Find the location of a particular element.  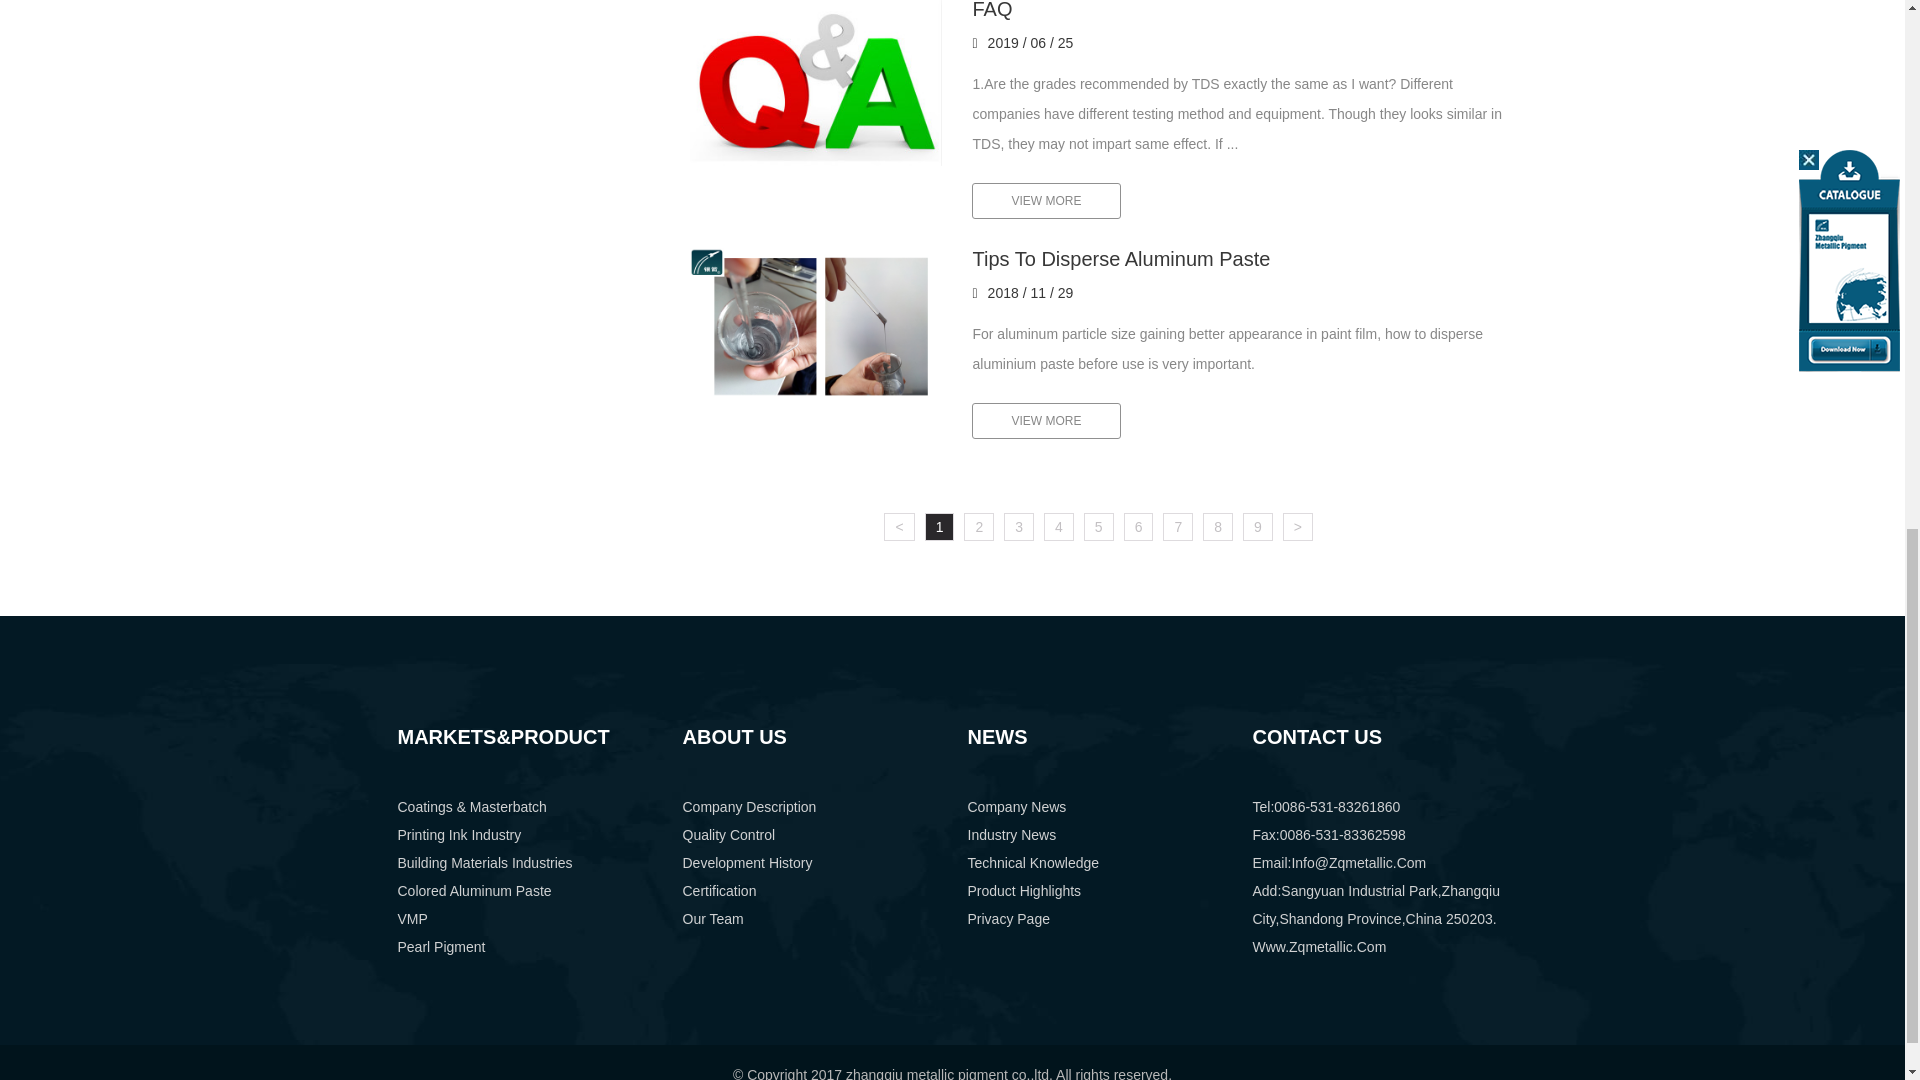

Next Page is located at coordinates (1298, 527).